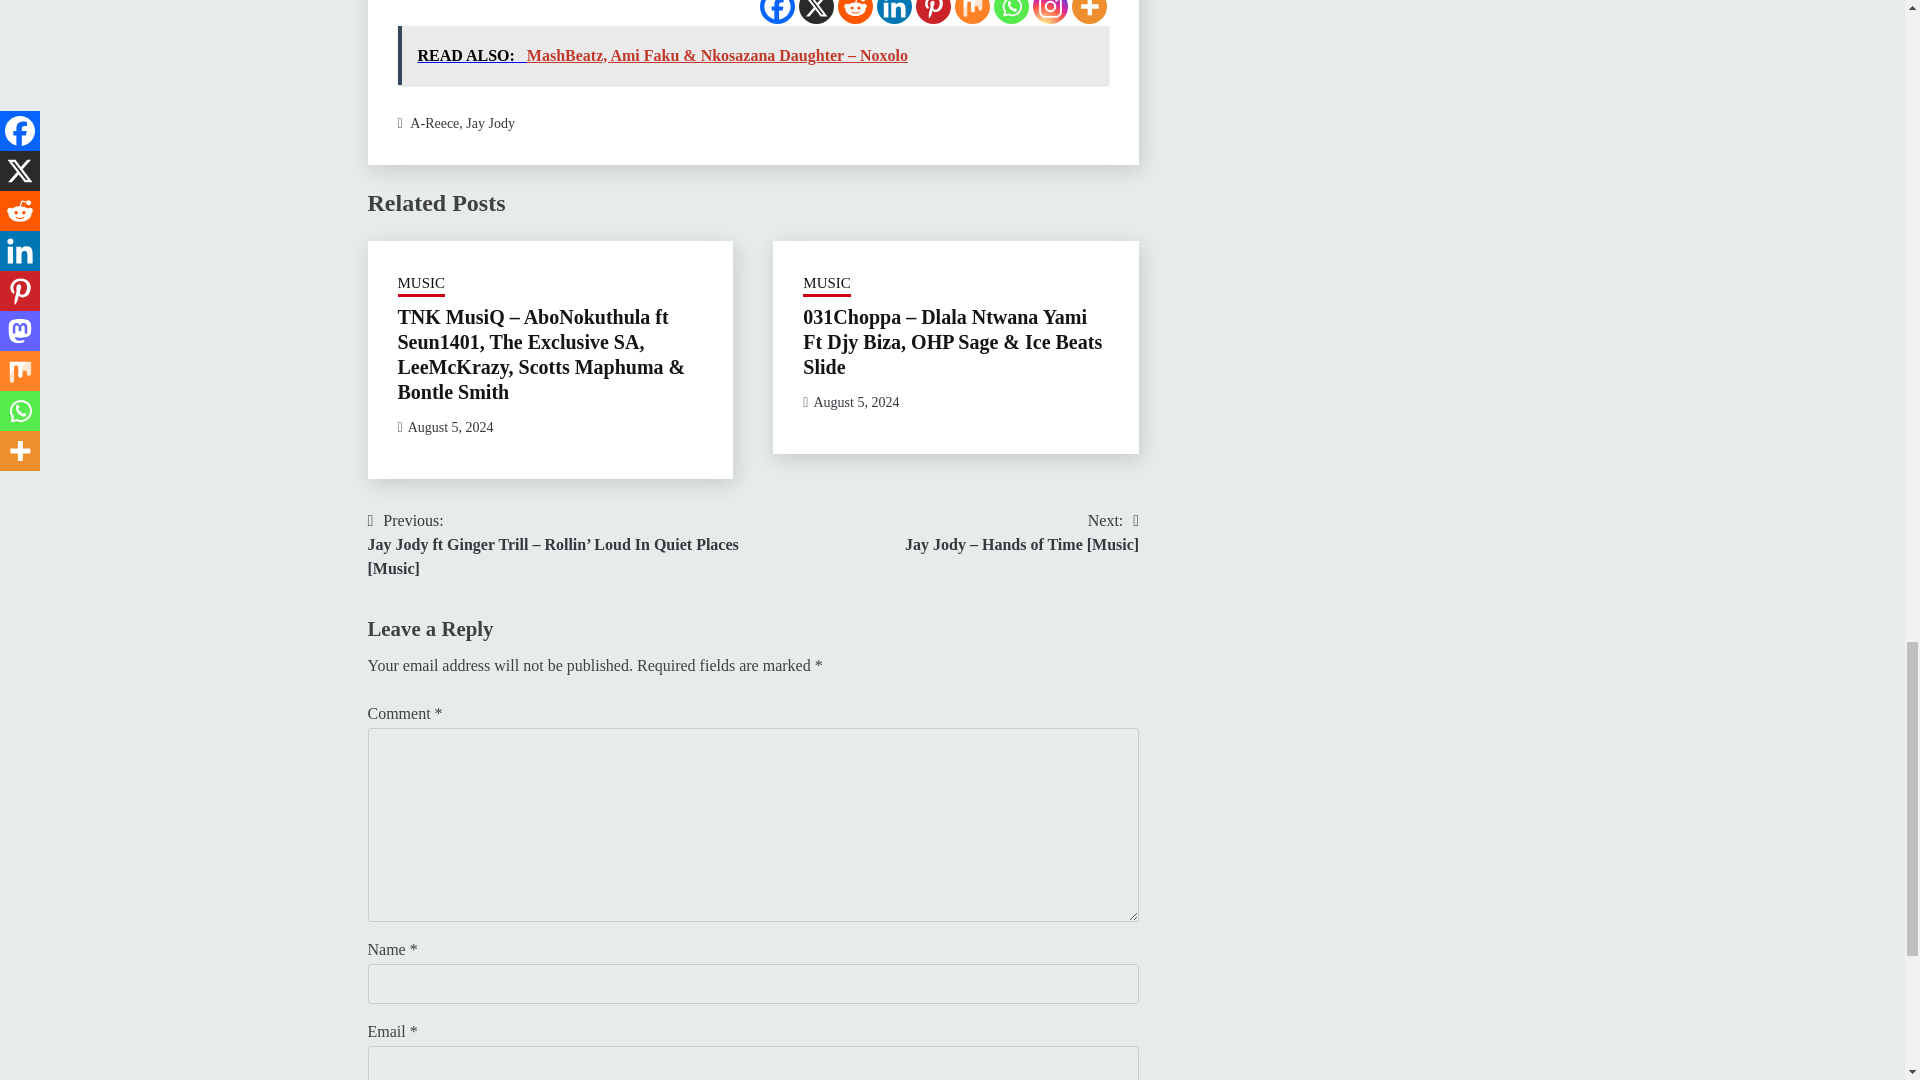 This screenshot has height=1080, width=1920. What do you see at coordinates (1012, 12) in the screenshot?
I see `Whatsapp` at bounding box center [1012, 12].